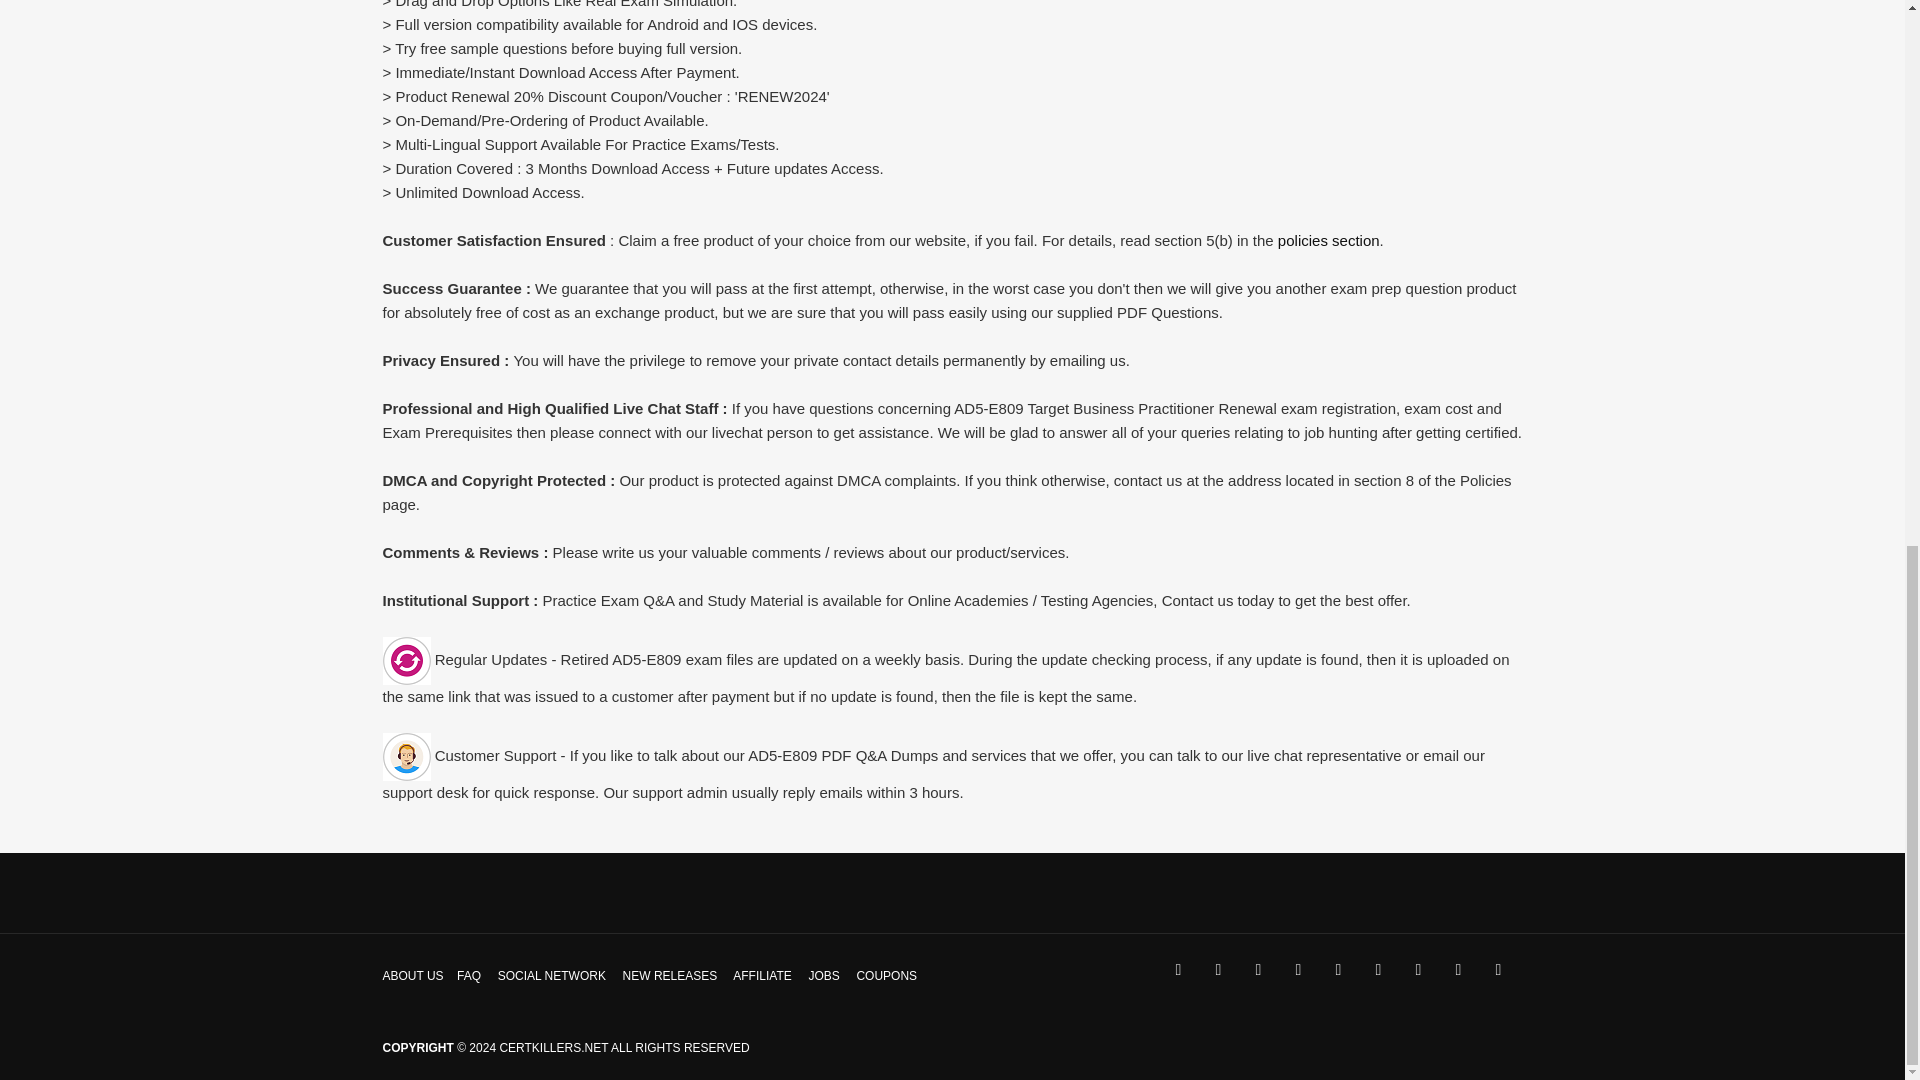 This screenshot has width=1920, height=1080. What do you see at coordinates (762, 975) in the screenshot?
I see `AFFILIATE` at bounding box center [762, 975].